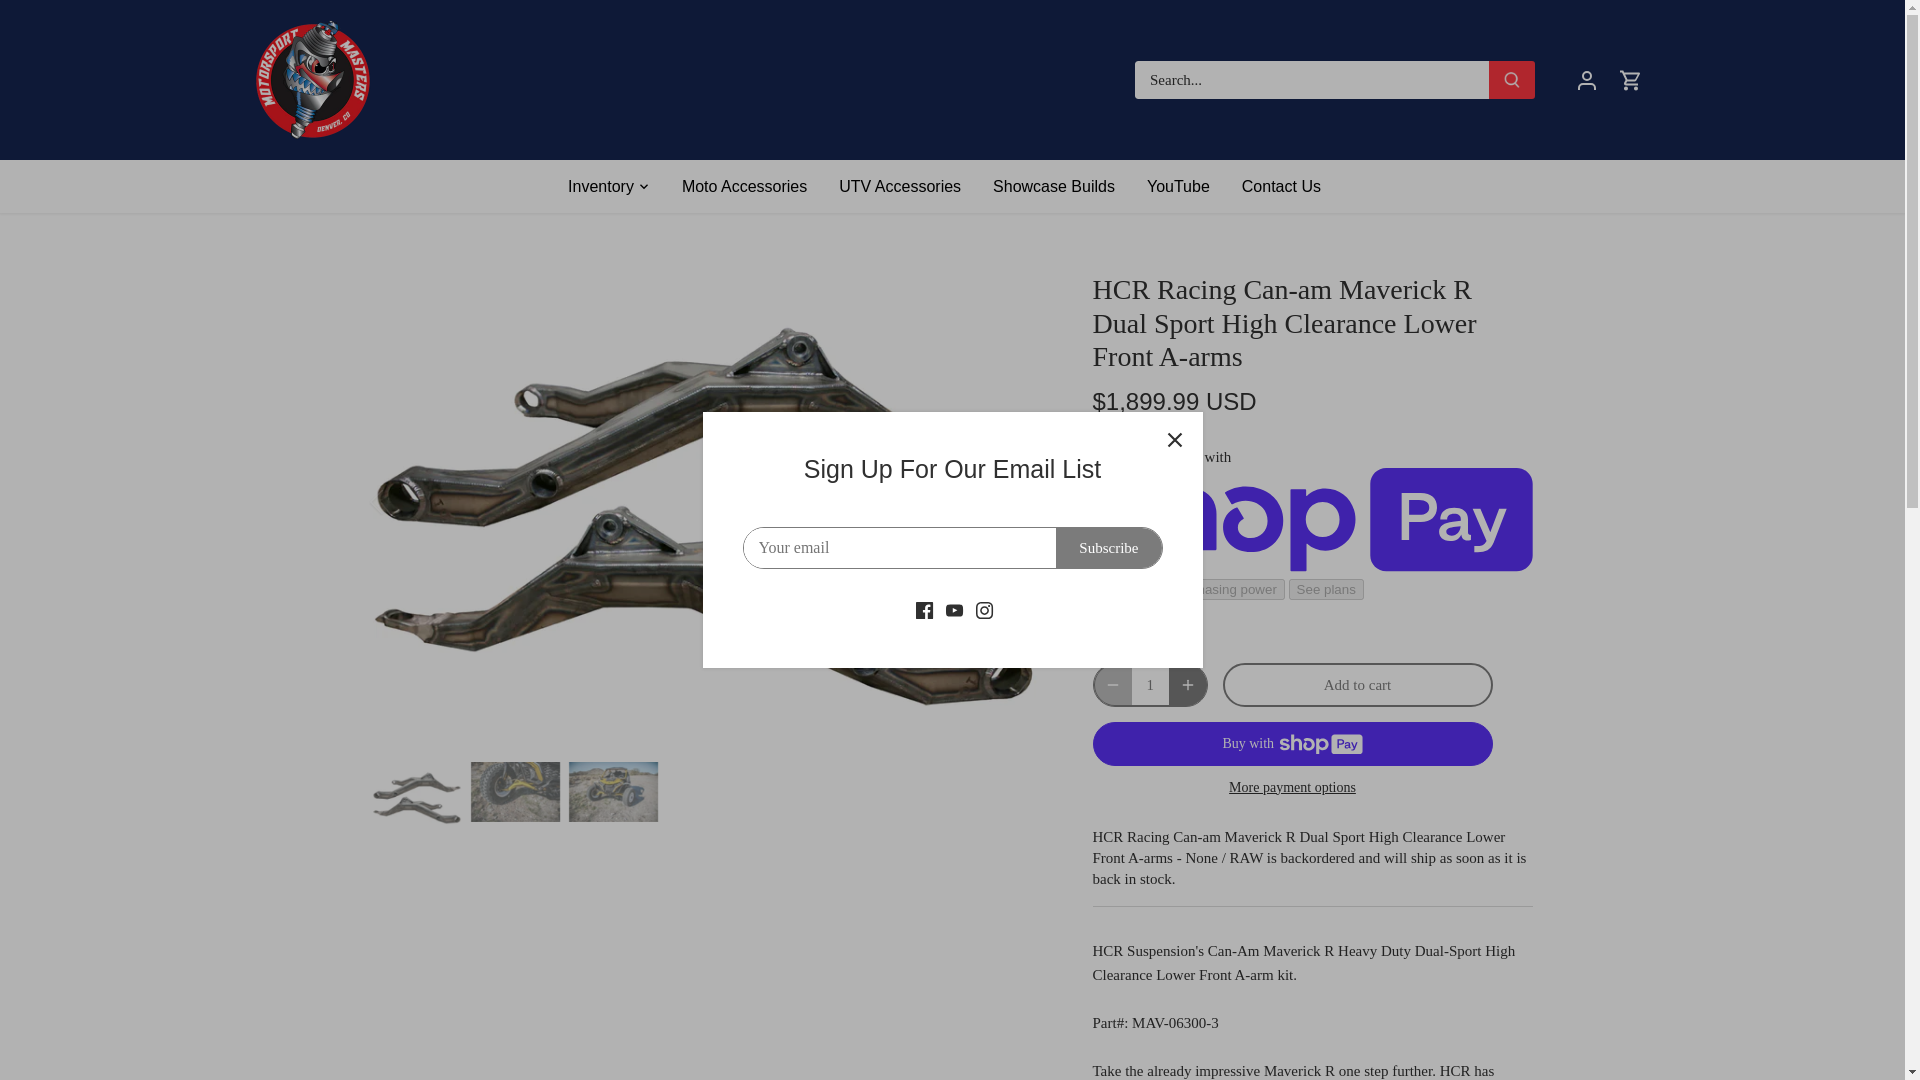 The height and width of the screenshot is (1080, 1920). Describe the element at coordinates (744, 186) in the screenshot. I see `Moto Accessories` at that location.